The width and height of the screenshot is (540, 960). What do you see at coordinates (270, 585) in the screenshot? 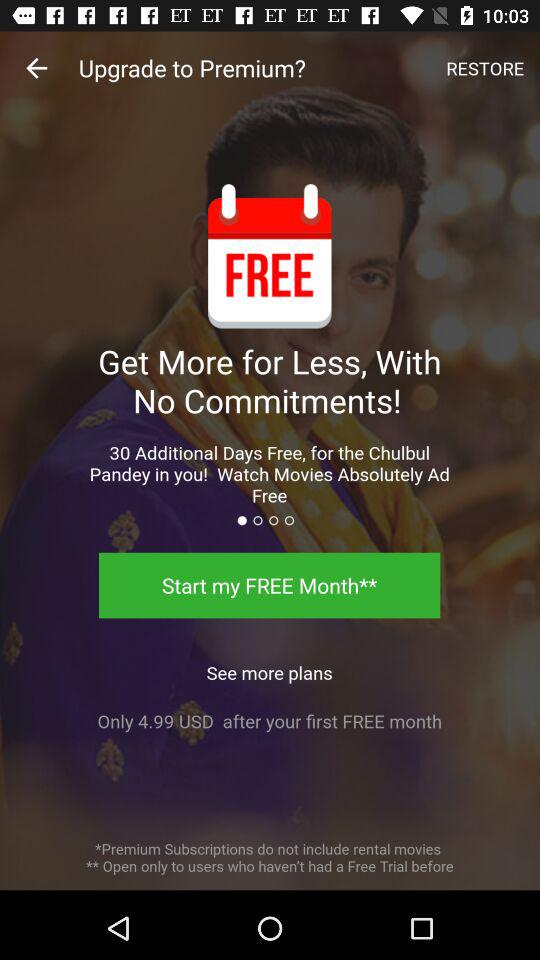
I see `select icon above see more plans` at bounding box center [270, 585].